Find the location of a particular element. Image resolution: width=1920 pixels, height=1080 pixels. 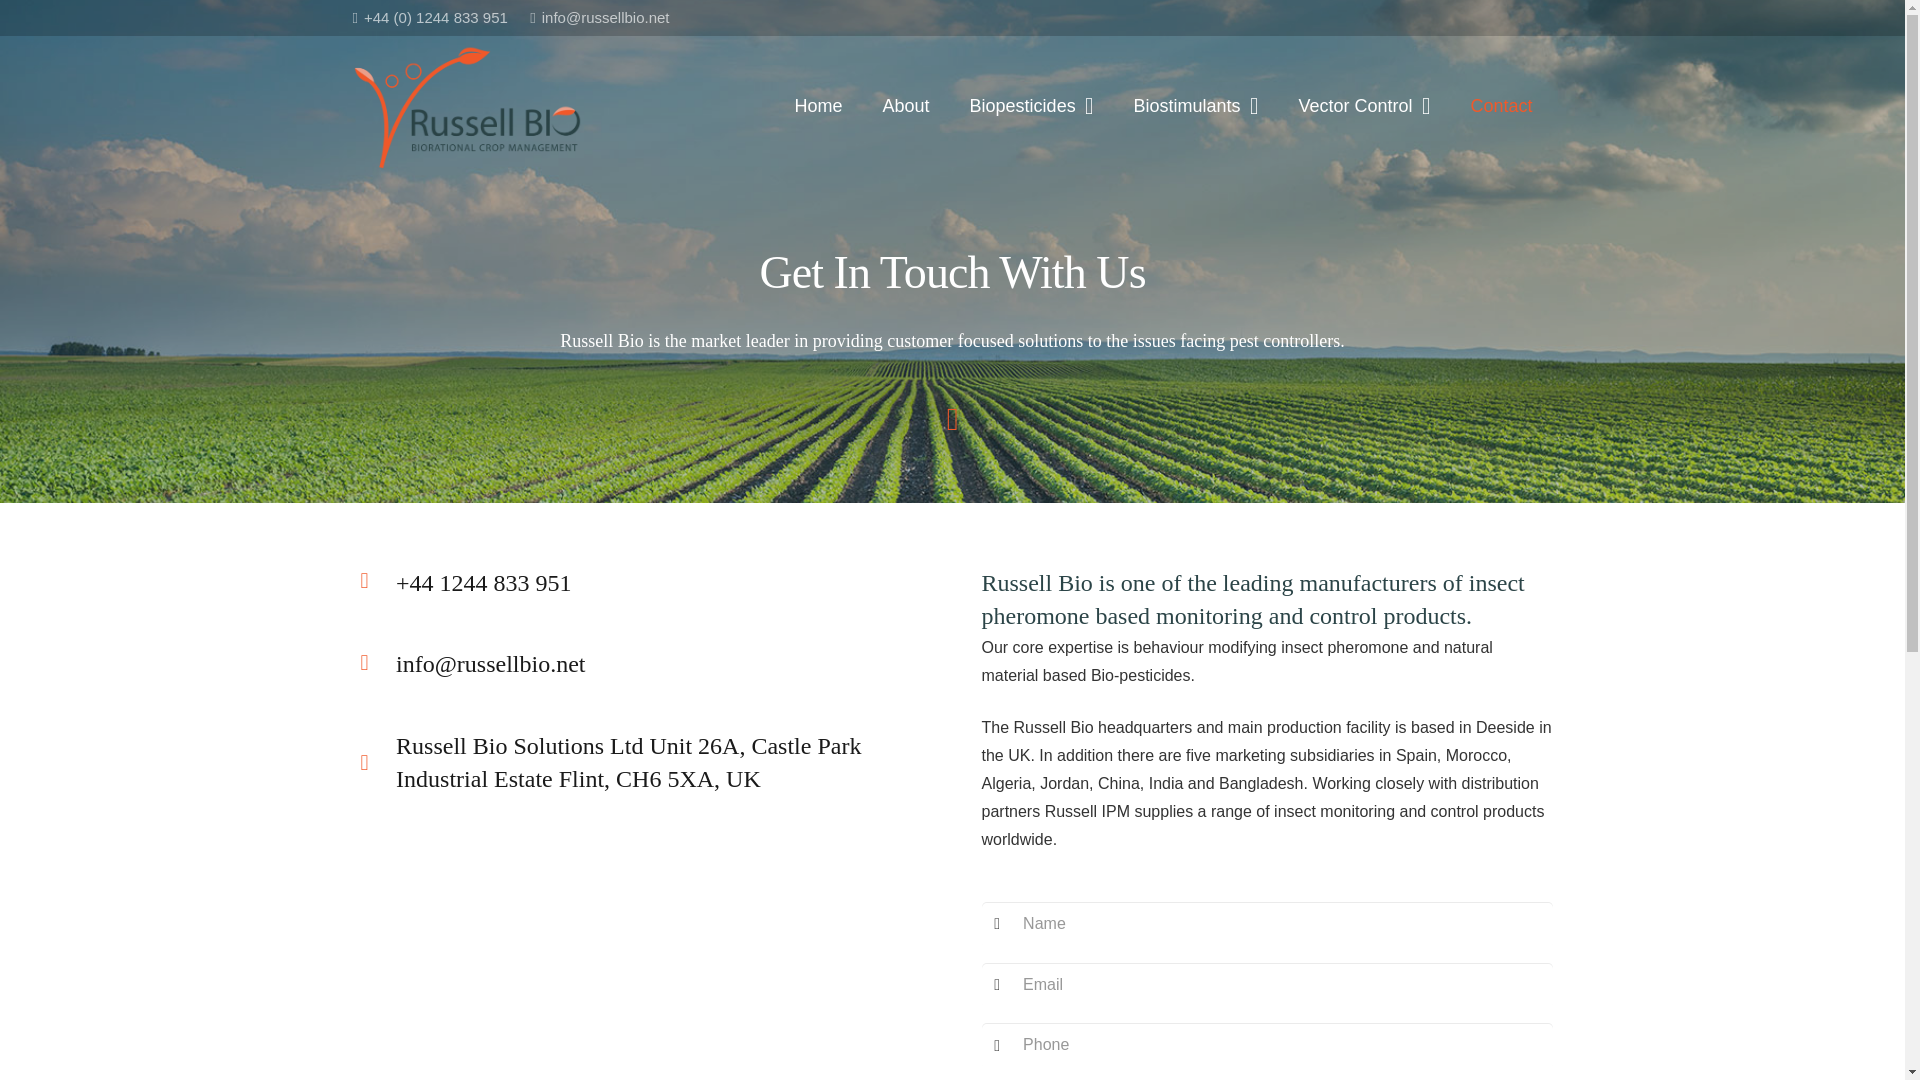

Vector Control is located at coordinates (1364, 106).